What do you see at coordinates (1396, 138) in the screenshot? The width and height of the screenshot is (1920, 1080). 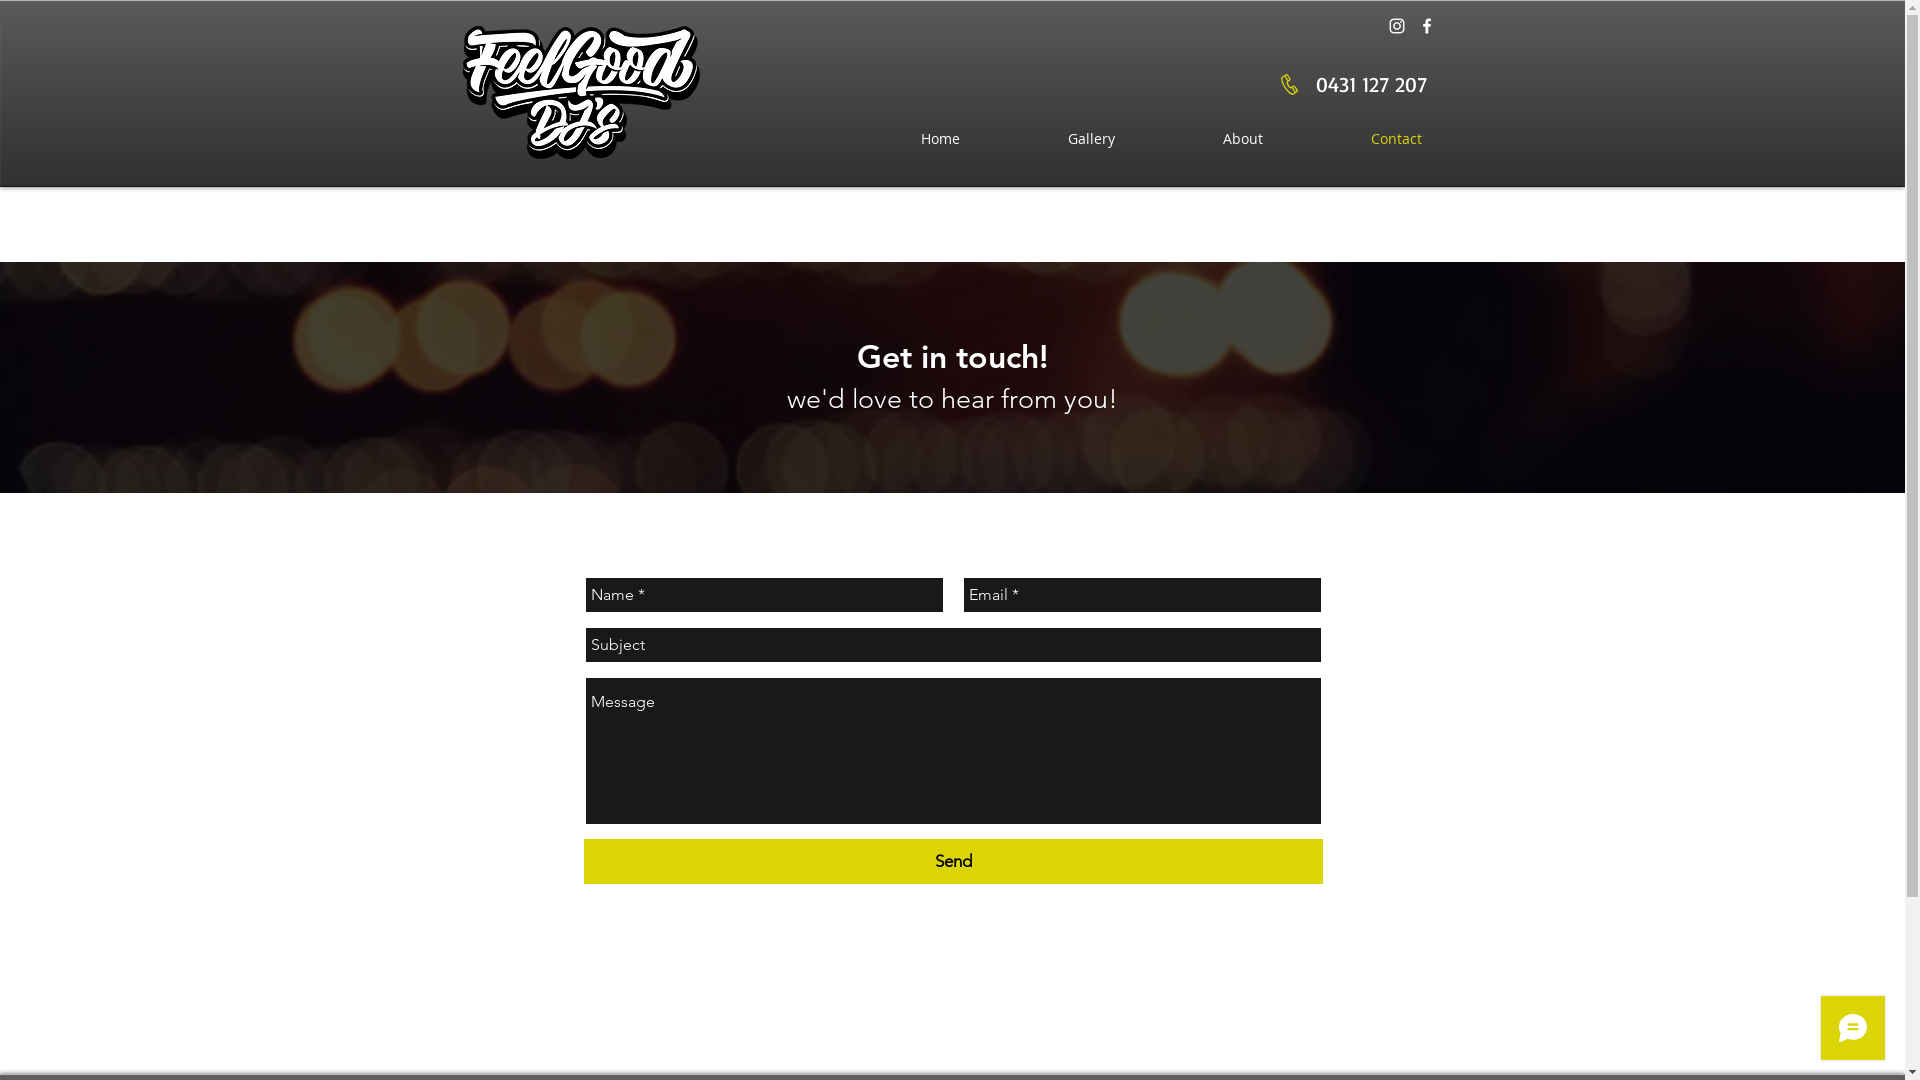 I see `Contact` at bounding box center [1396, 138].